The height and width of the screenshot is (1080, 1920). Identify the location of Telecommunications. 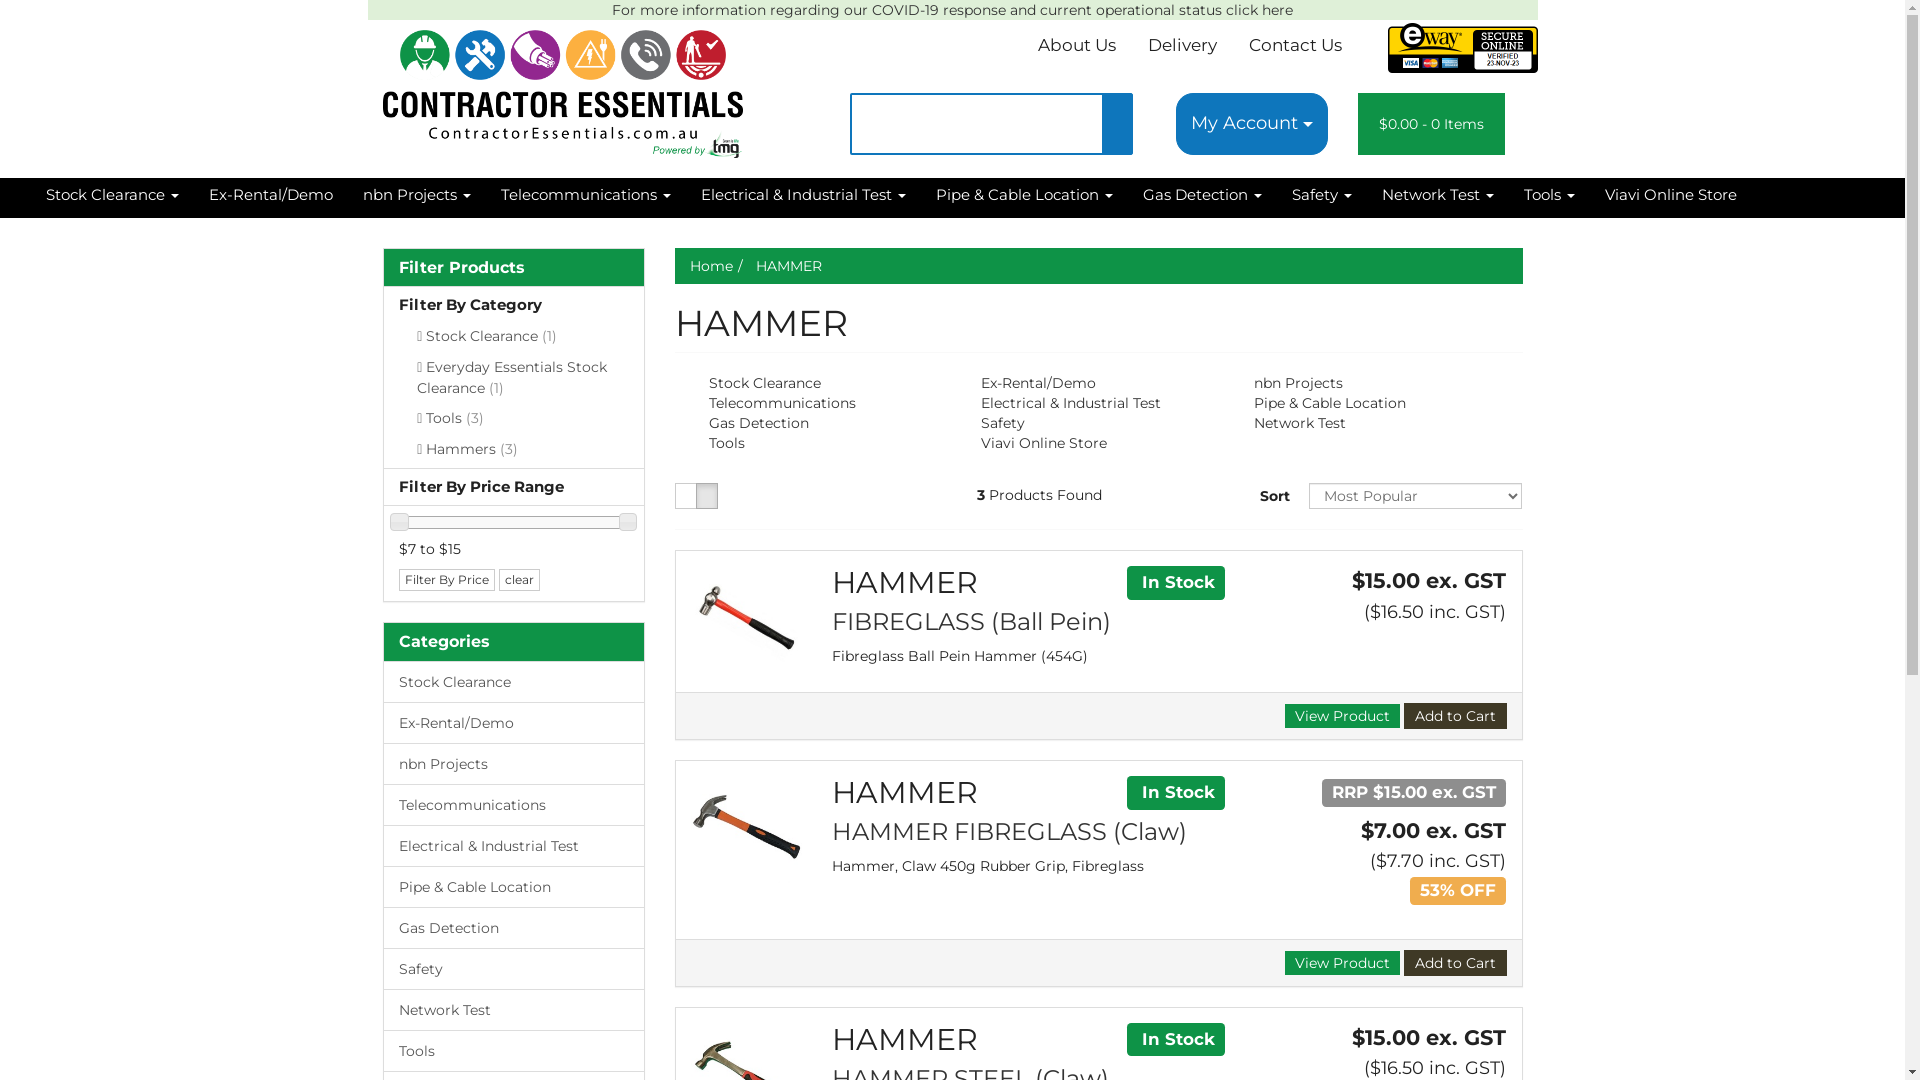
(586, 198).